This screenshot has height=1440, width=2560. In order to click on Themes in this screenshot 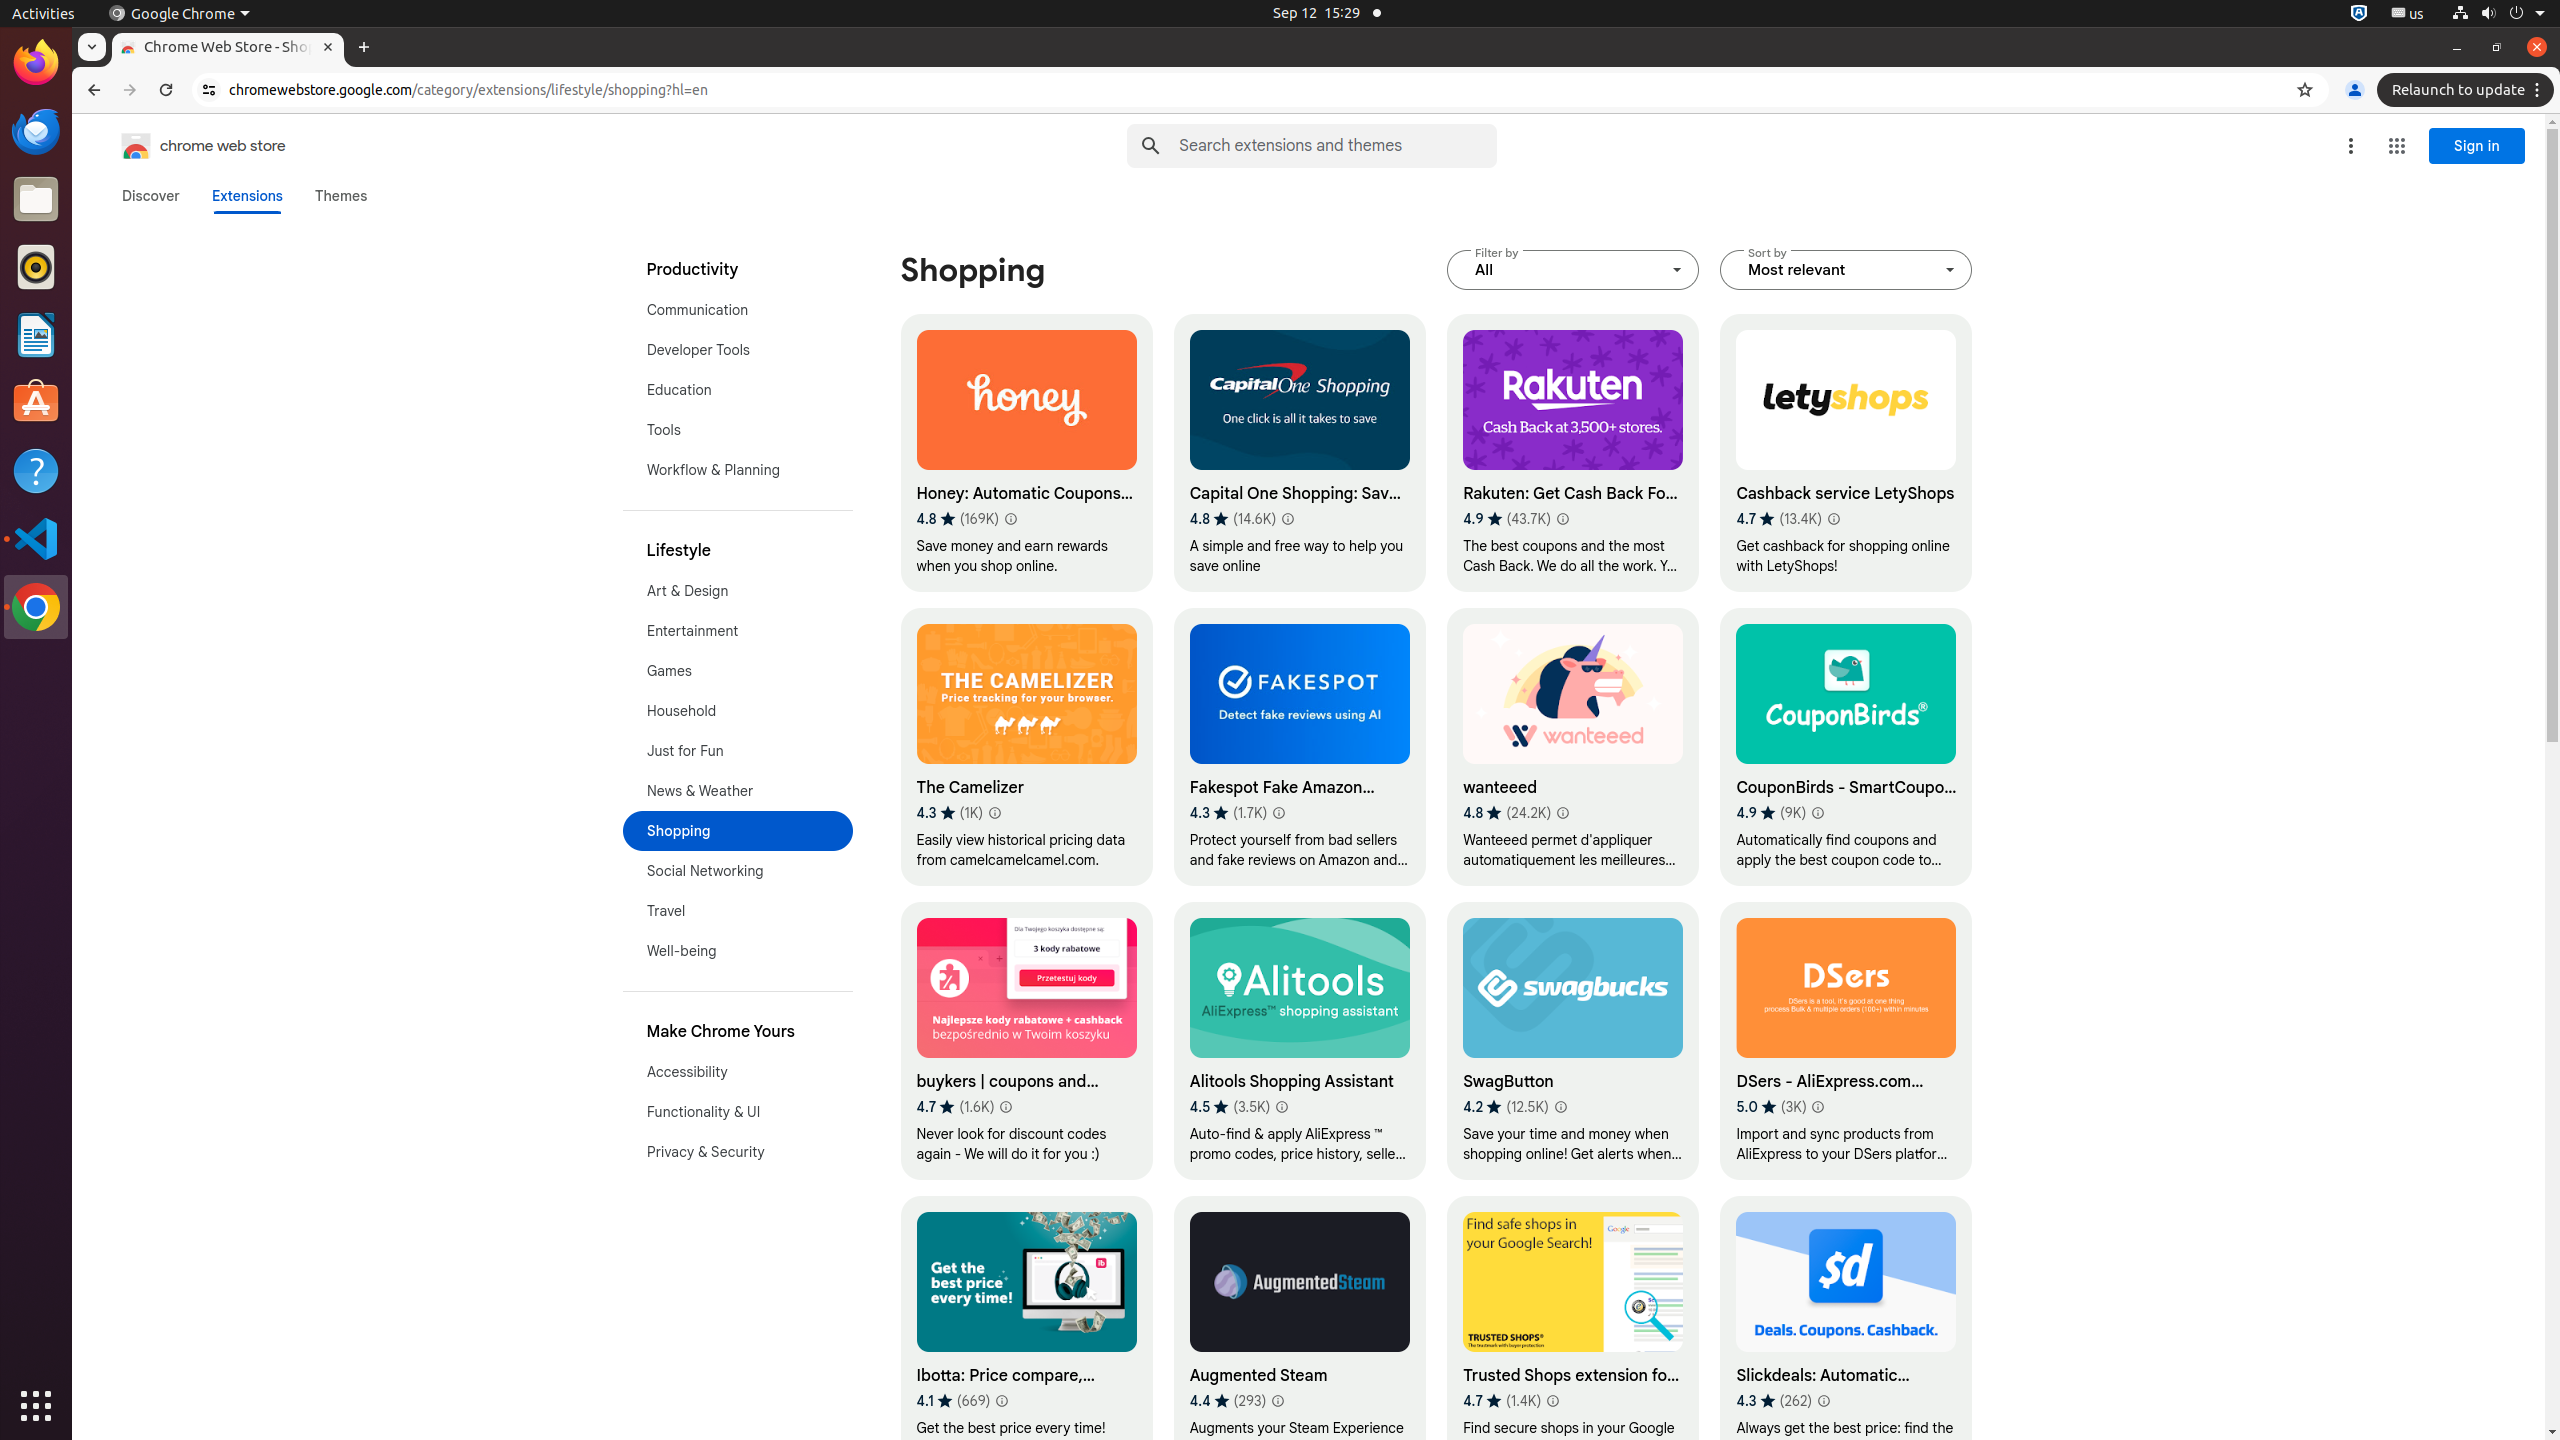, I will do `click(341, 196)`.